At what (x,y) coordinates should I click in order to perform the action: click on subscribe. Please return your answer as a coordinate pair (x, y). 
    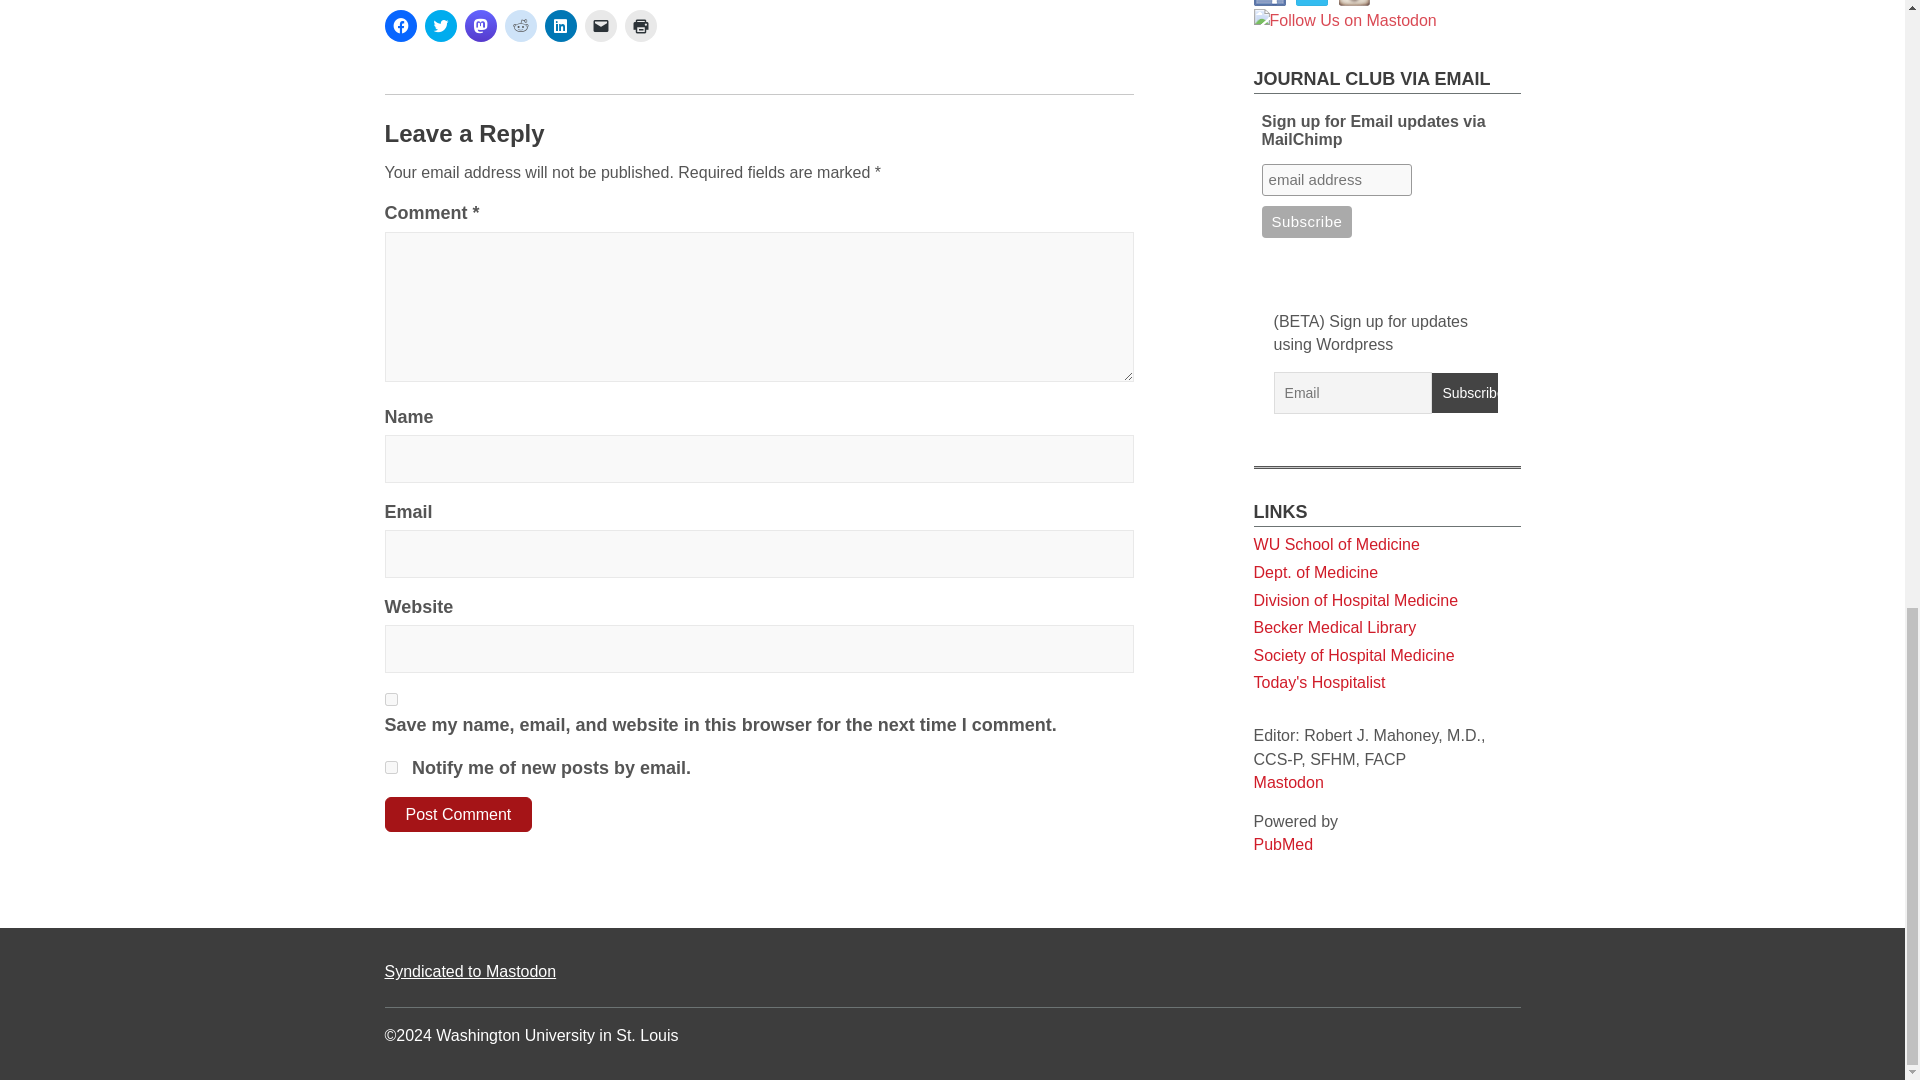
    Looking at the image, I should click on (390, 768).